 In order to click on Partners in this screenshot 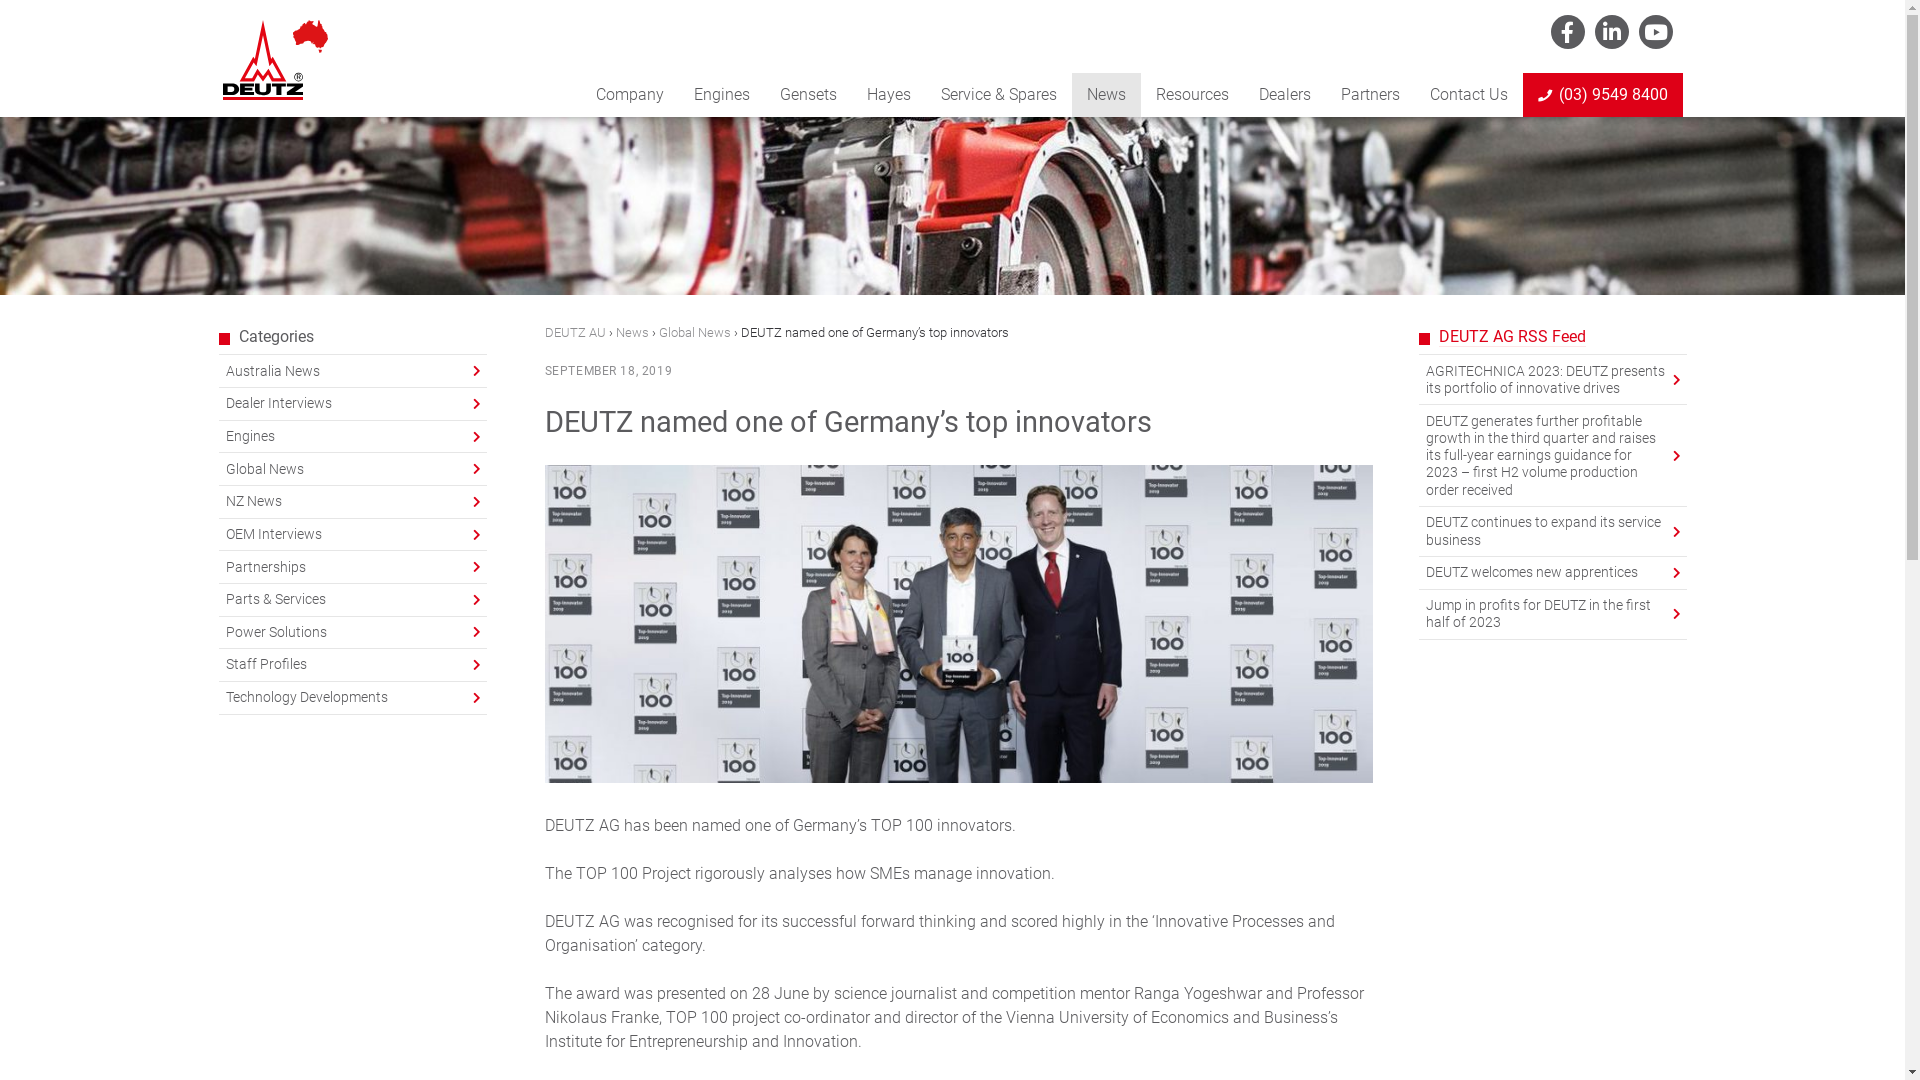, I will do `click(1370, 95)`.